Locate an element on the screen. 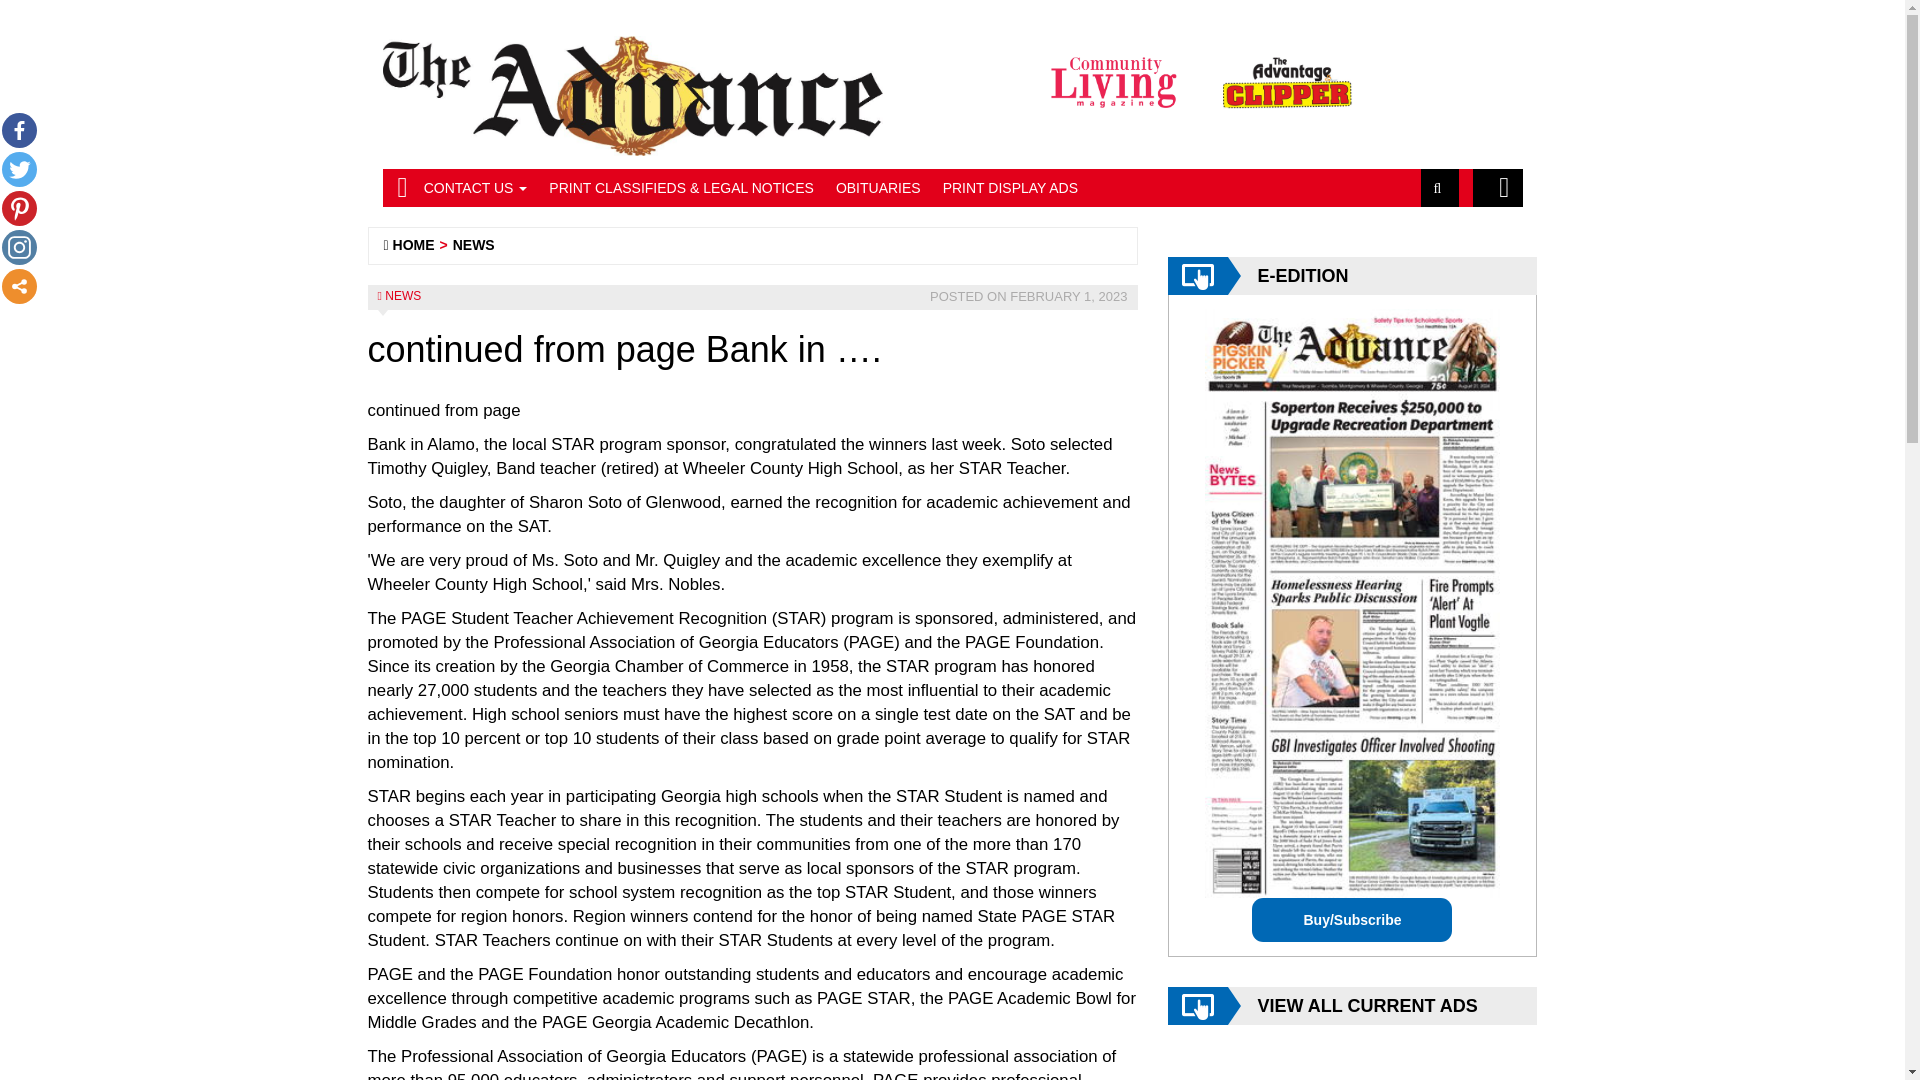  More is located at coordinates (18, 286).